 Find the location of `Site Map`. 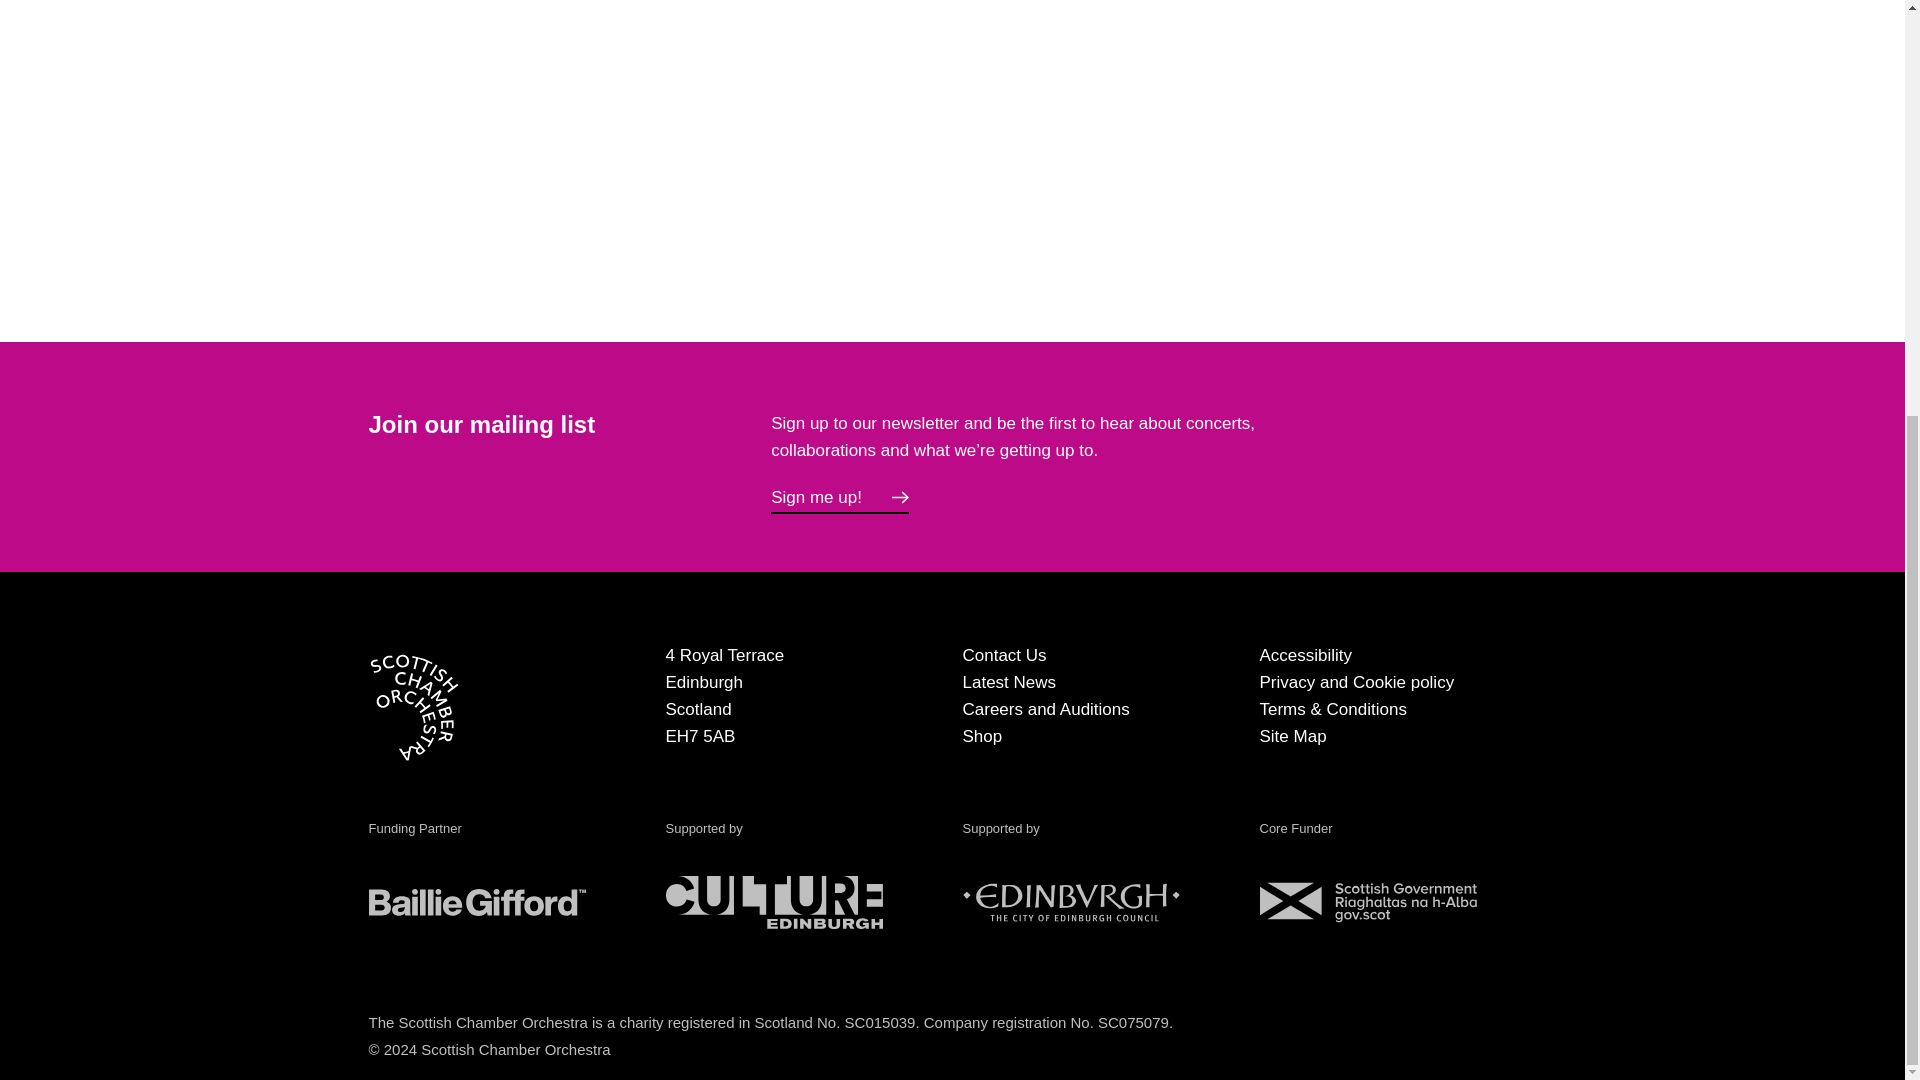

Site Map is located at coordinates (1292, 736).